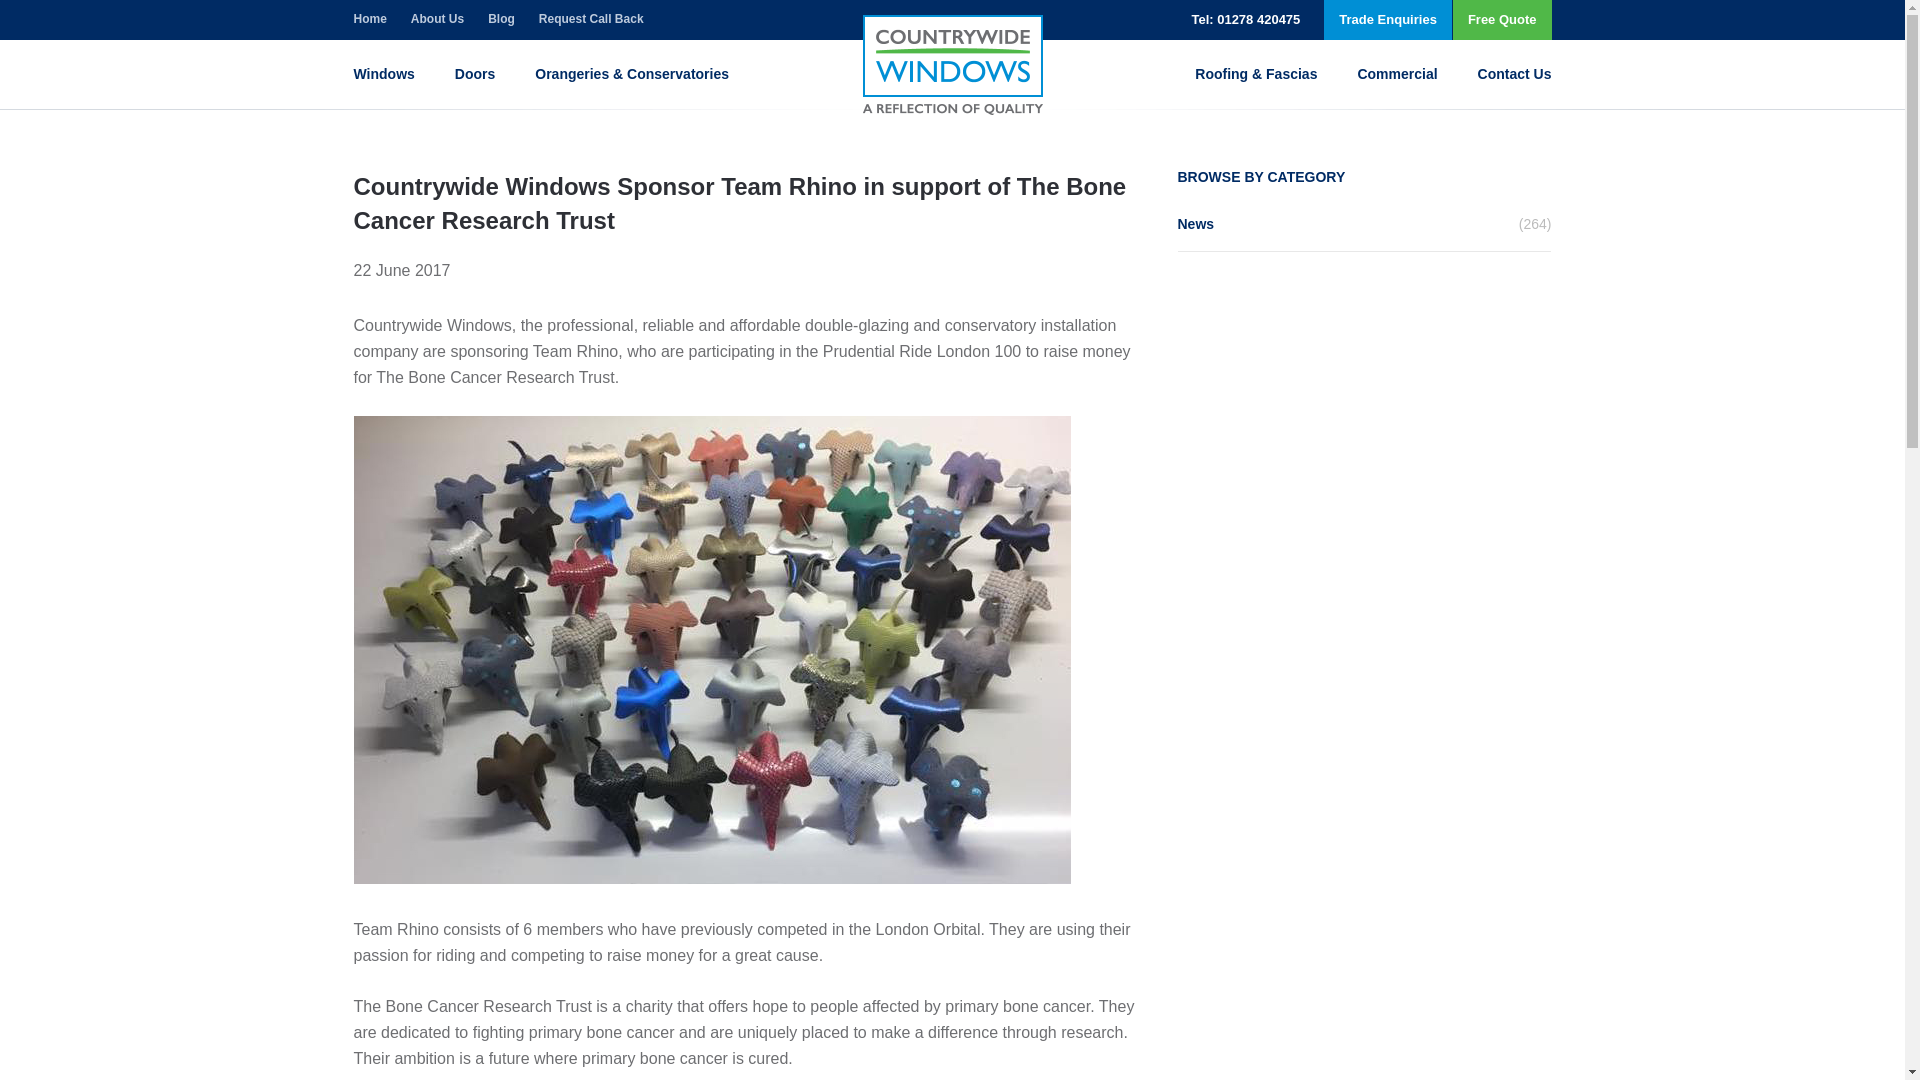 This screenshot has height=1080, width=1920. What do you see at coordinates (1388, 20) in the screenshot?
I see `Trade Enquiries` at bounding box center [1388, 20].